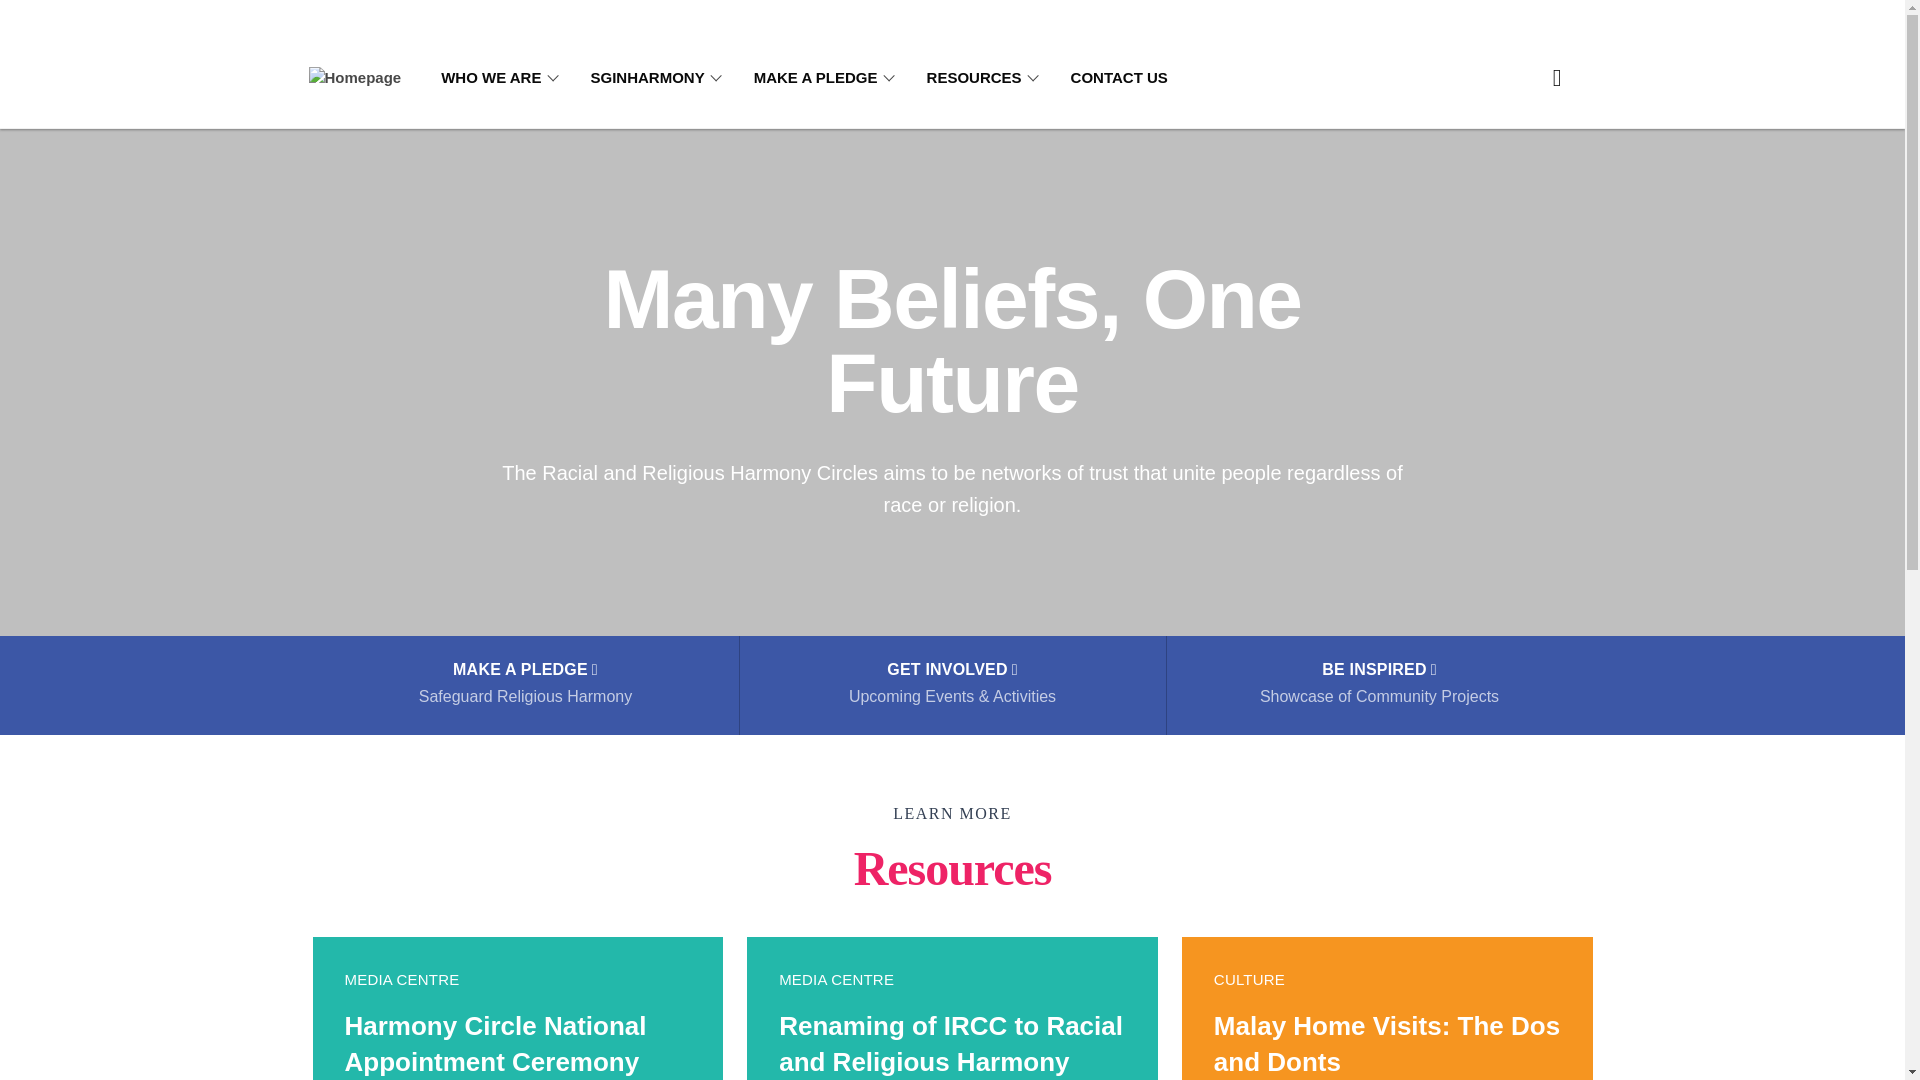 This screenshot has width=1920, height=1080. I want to click on MAKE A PLEDGE, so click(1378, 686).